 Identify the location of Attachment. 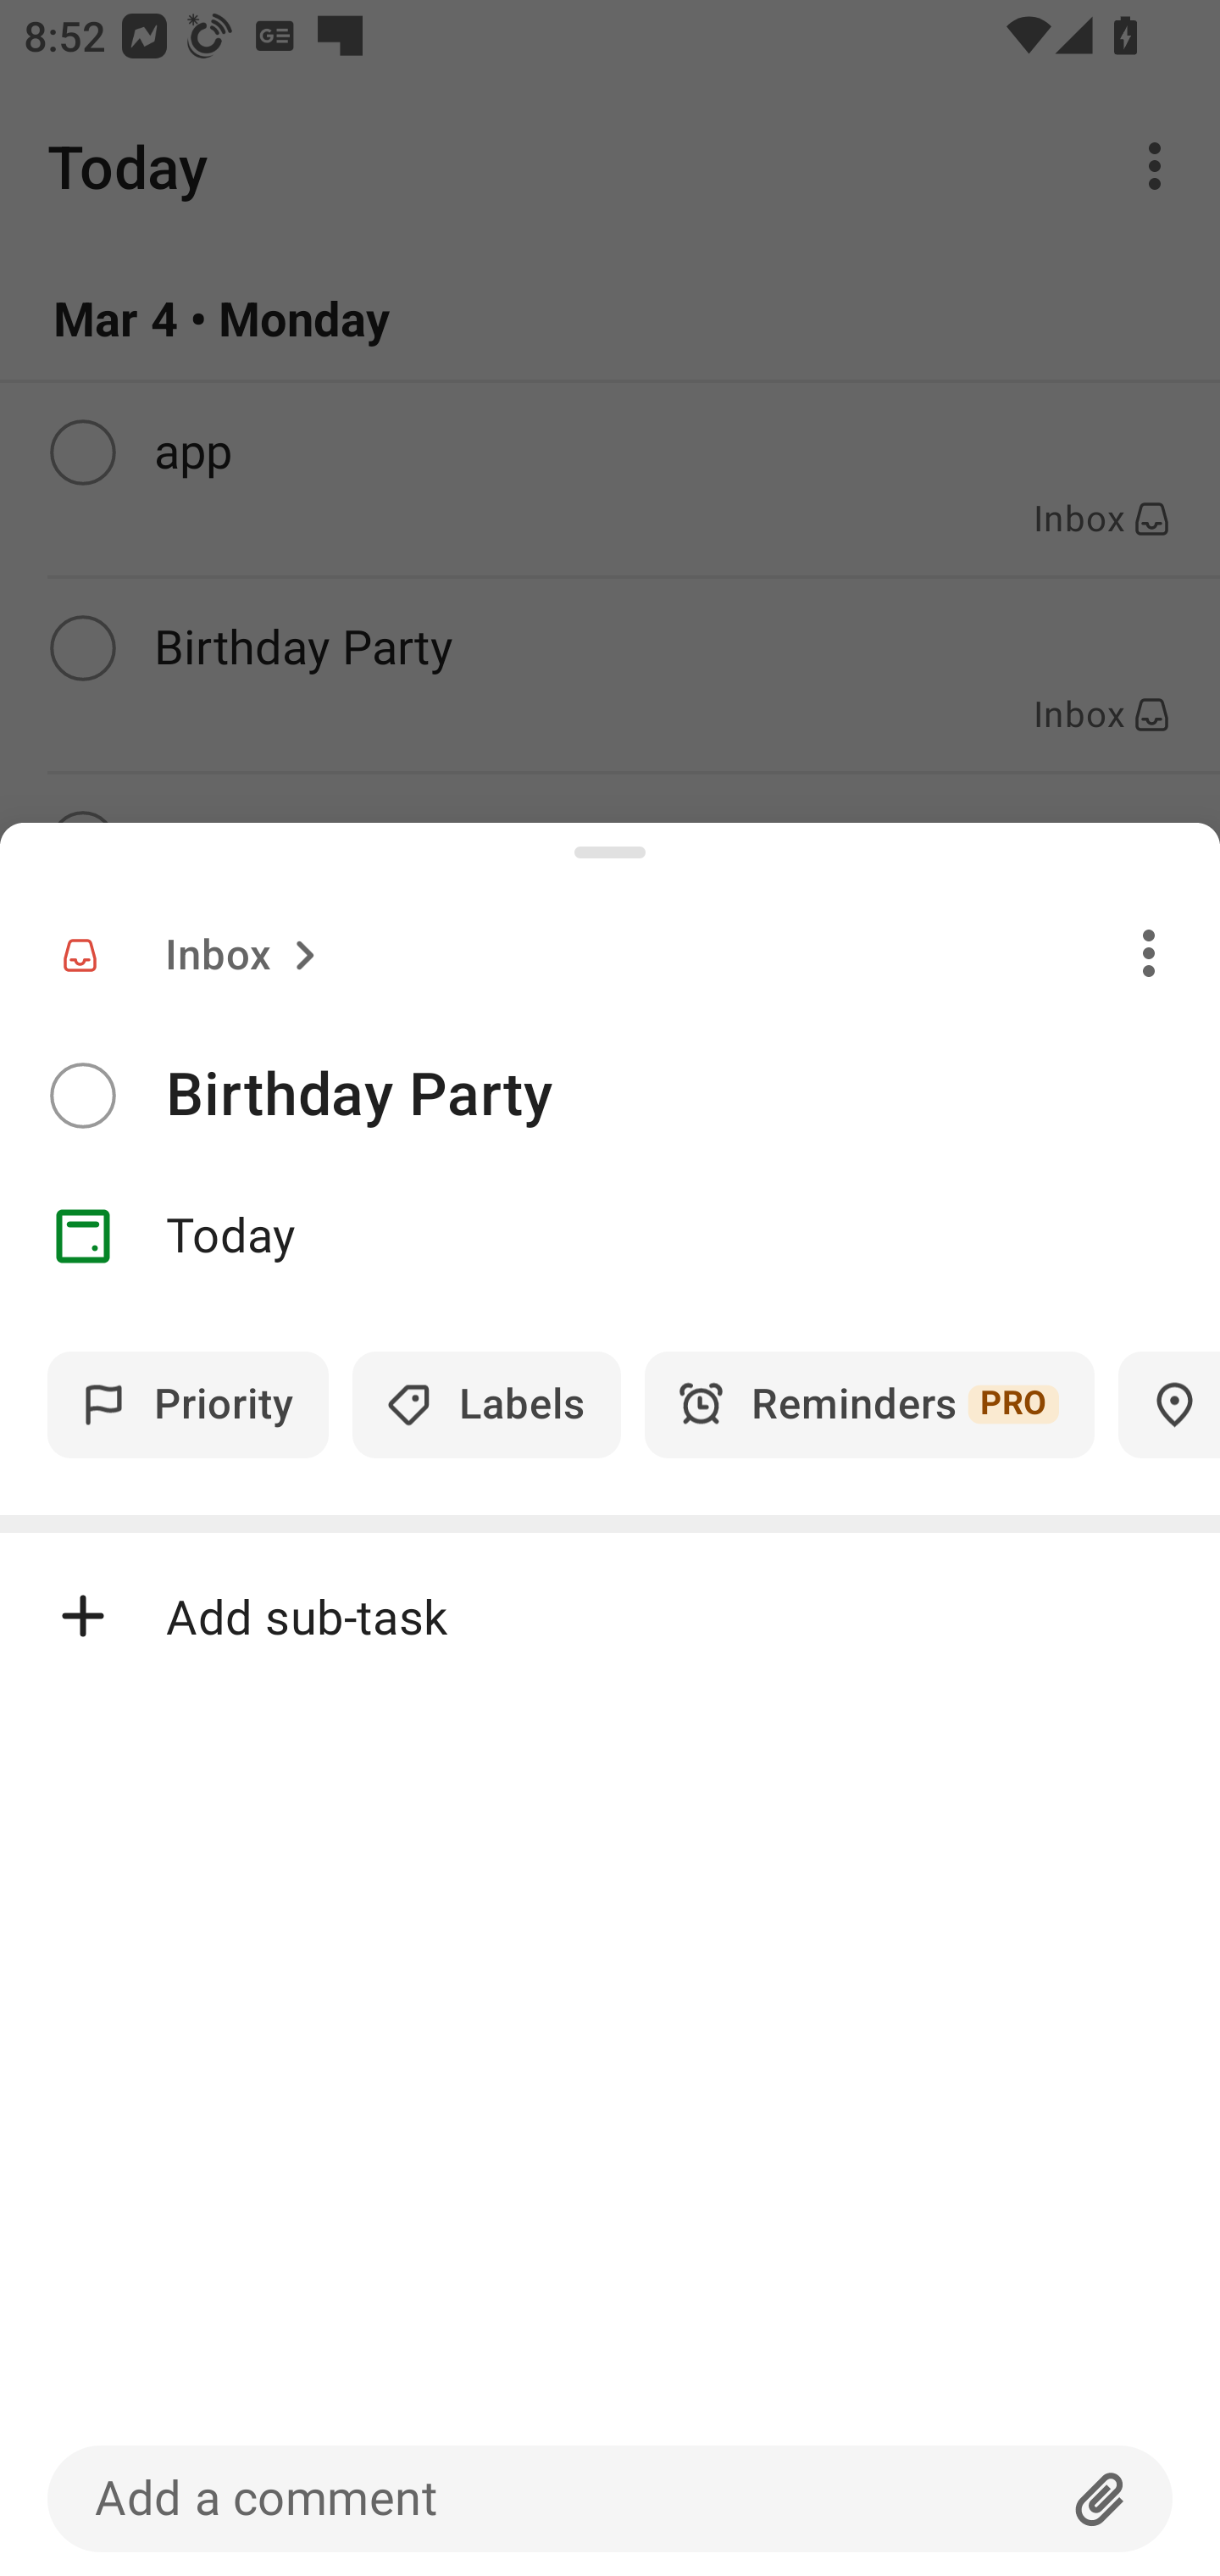
(1101, 2498).